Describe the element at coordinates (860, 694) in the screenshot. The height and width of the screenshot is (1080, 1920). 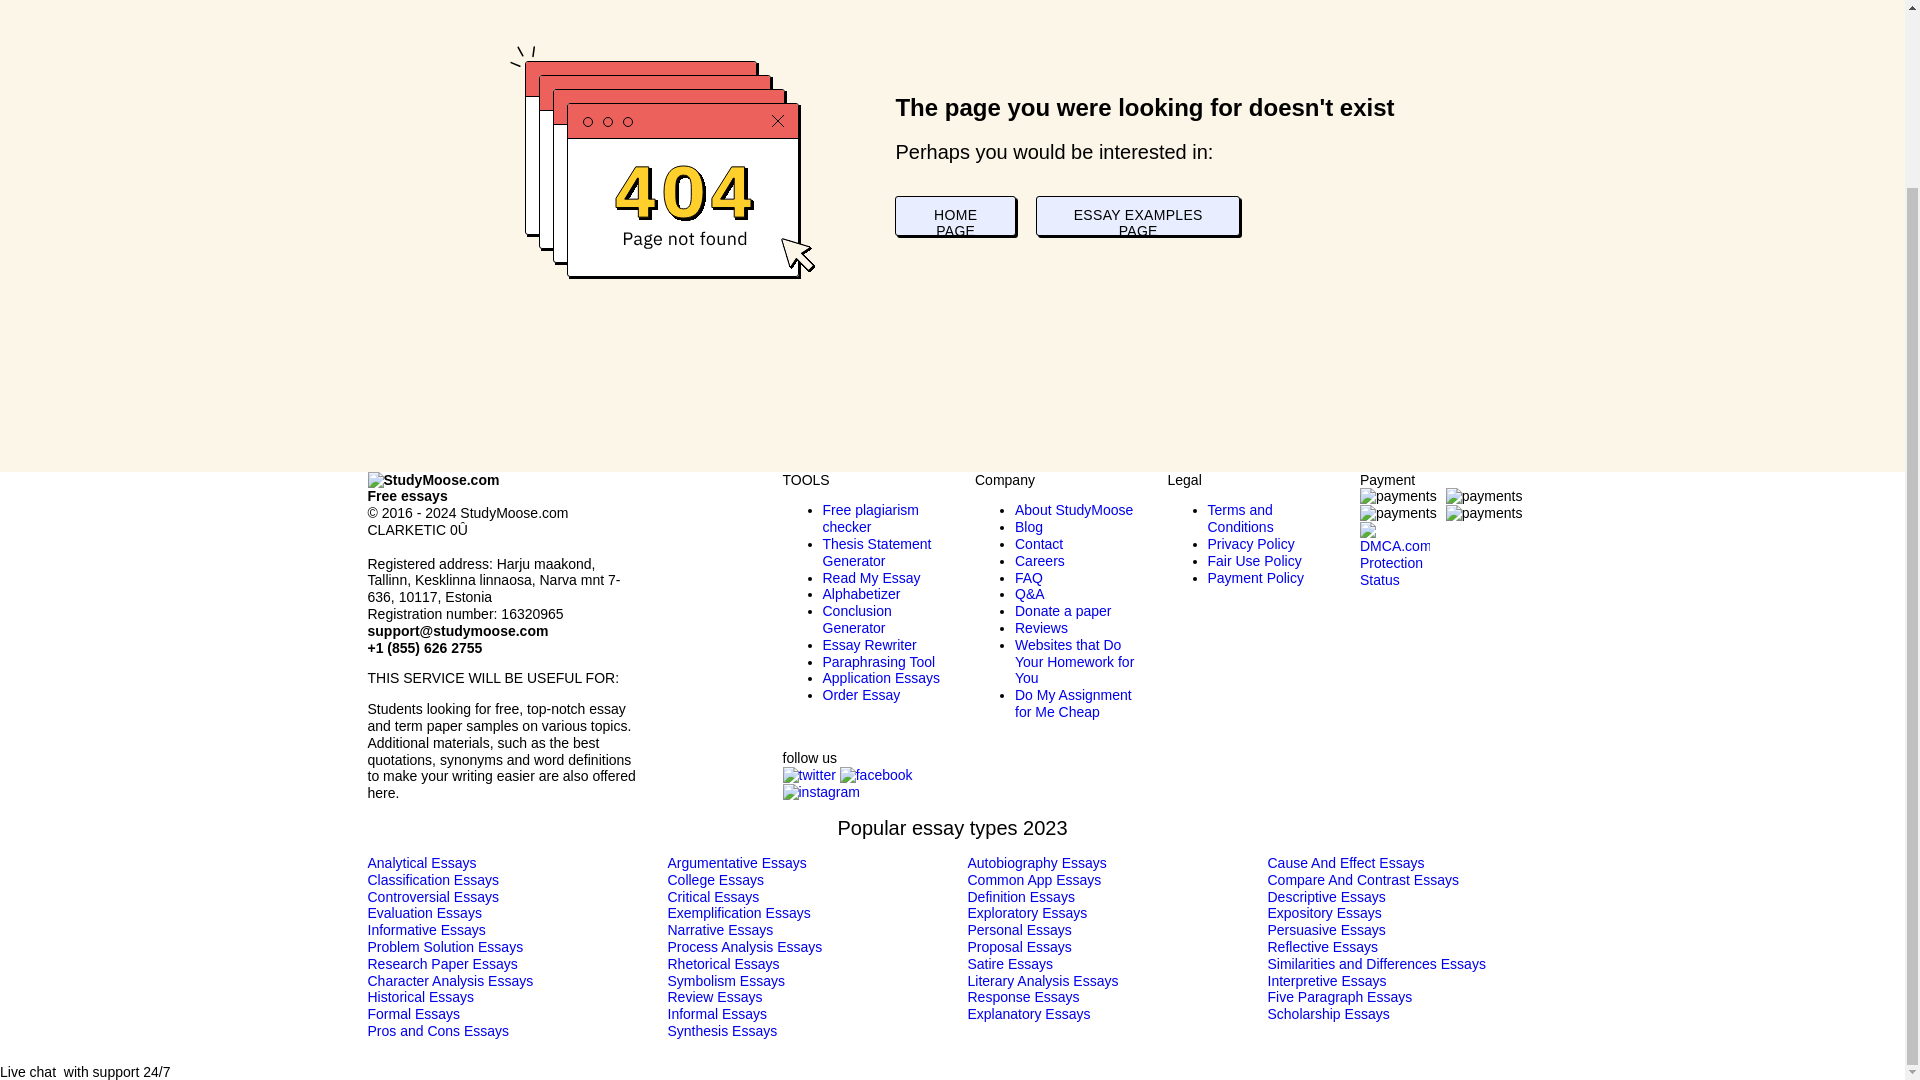
I see `Order Essay` at that location.